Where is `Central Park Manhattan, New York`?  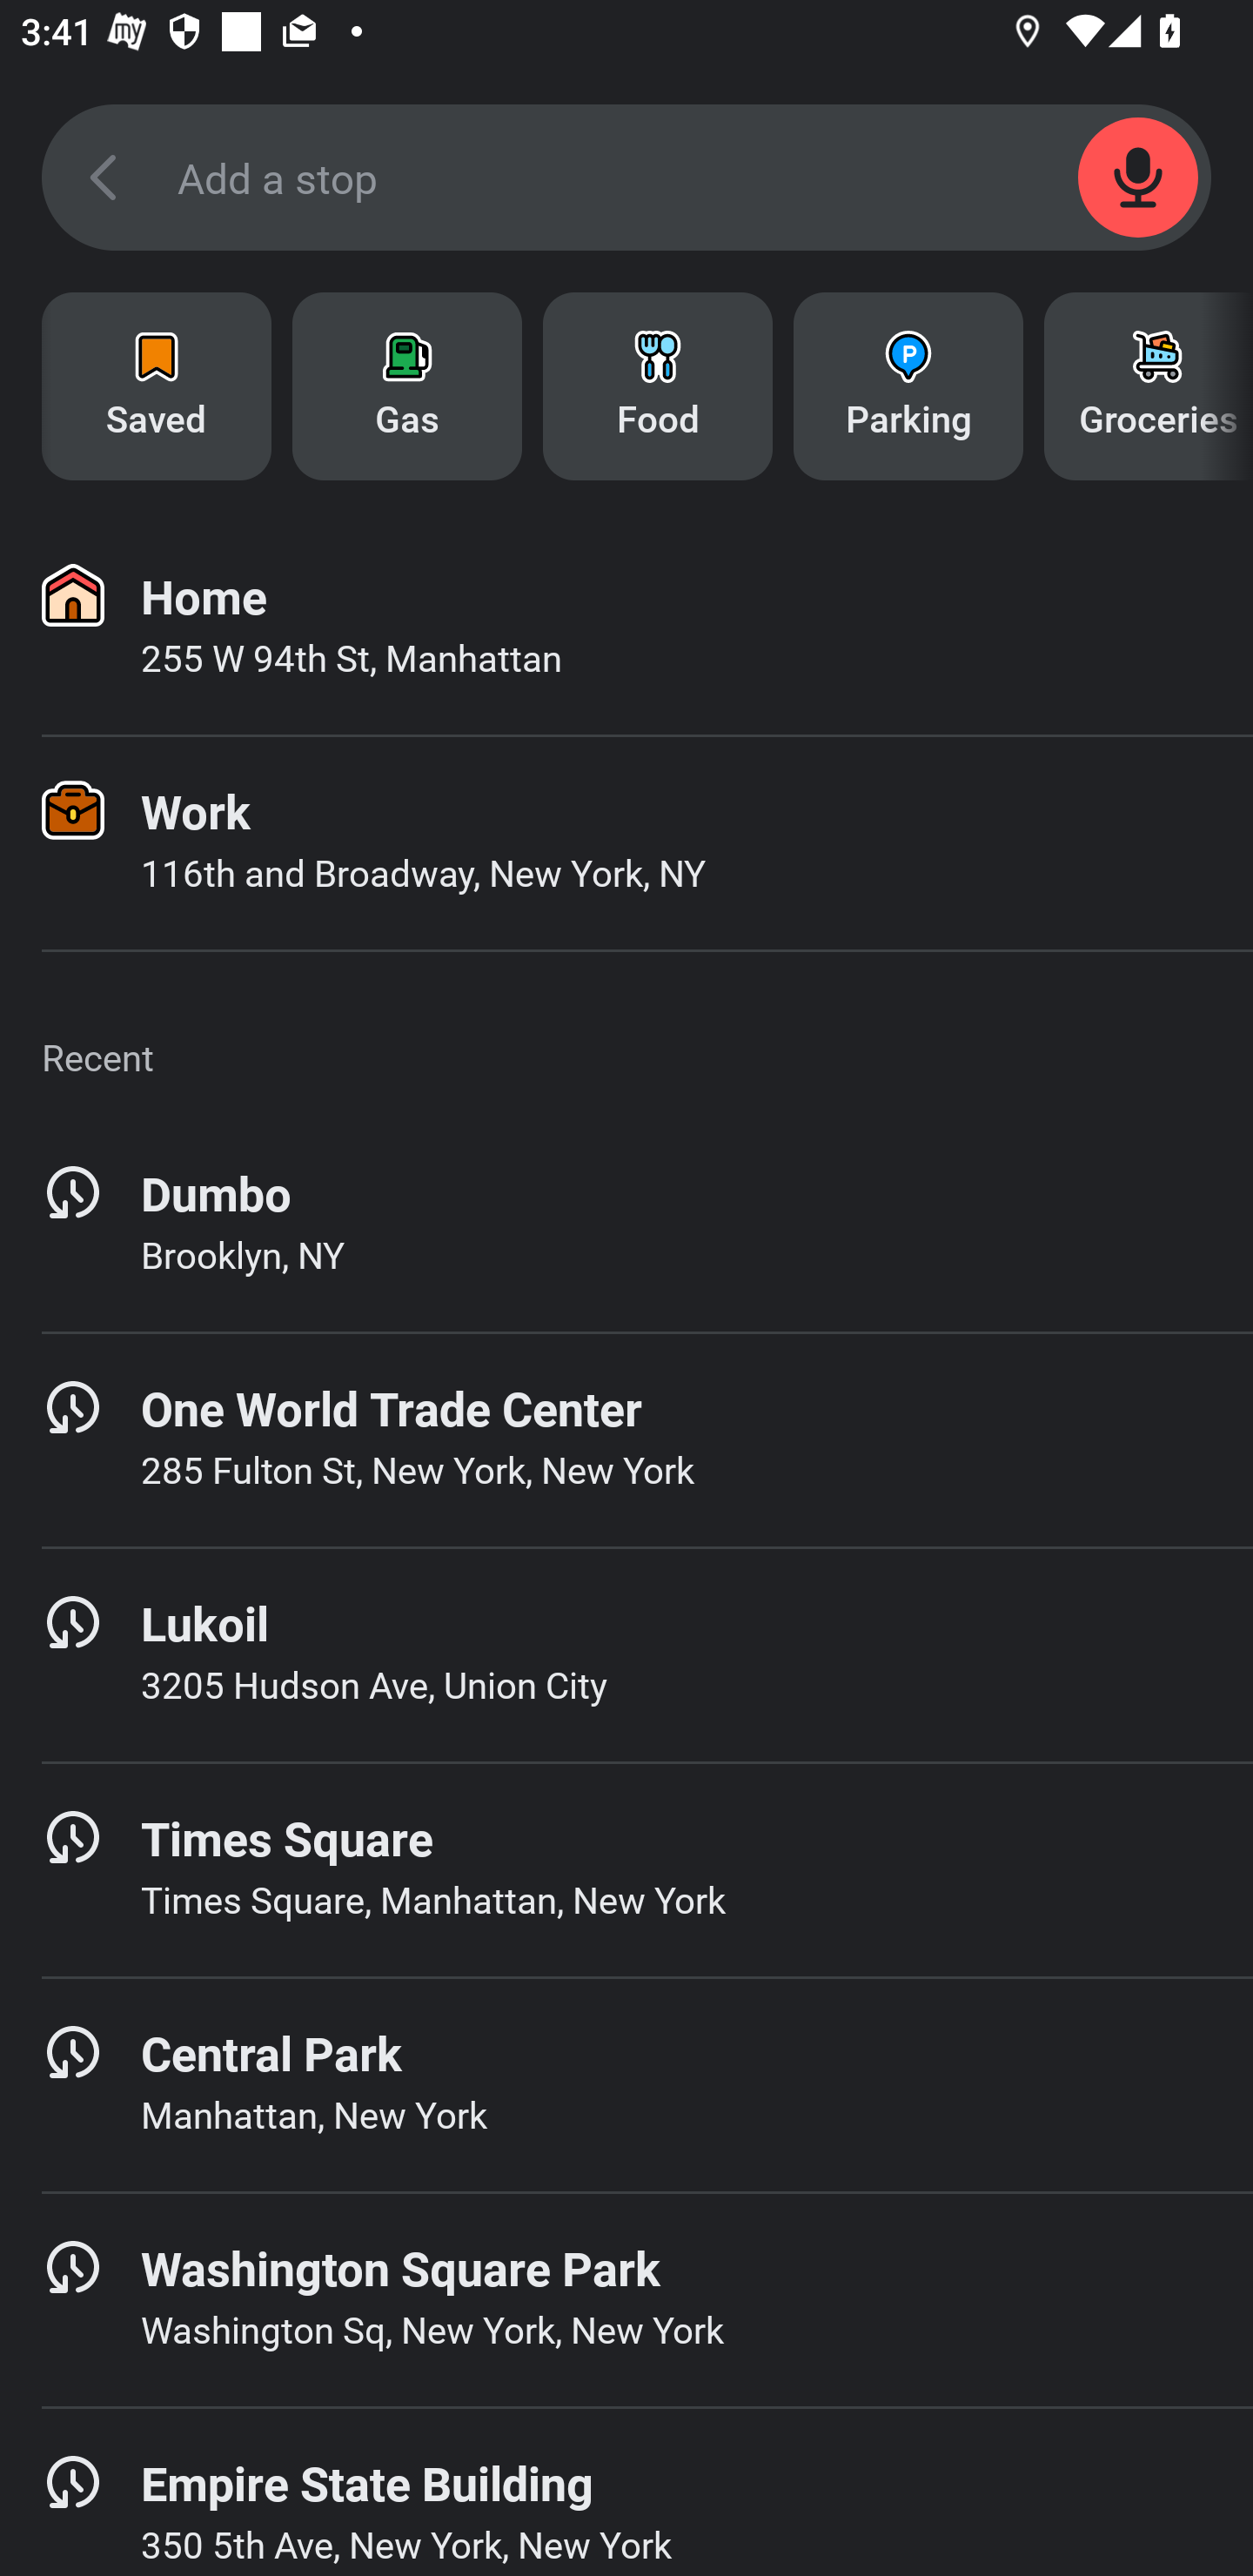 Central Park Manhattan, New York is located at coordinates (626, 2085).